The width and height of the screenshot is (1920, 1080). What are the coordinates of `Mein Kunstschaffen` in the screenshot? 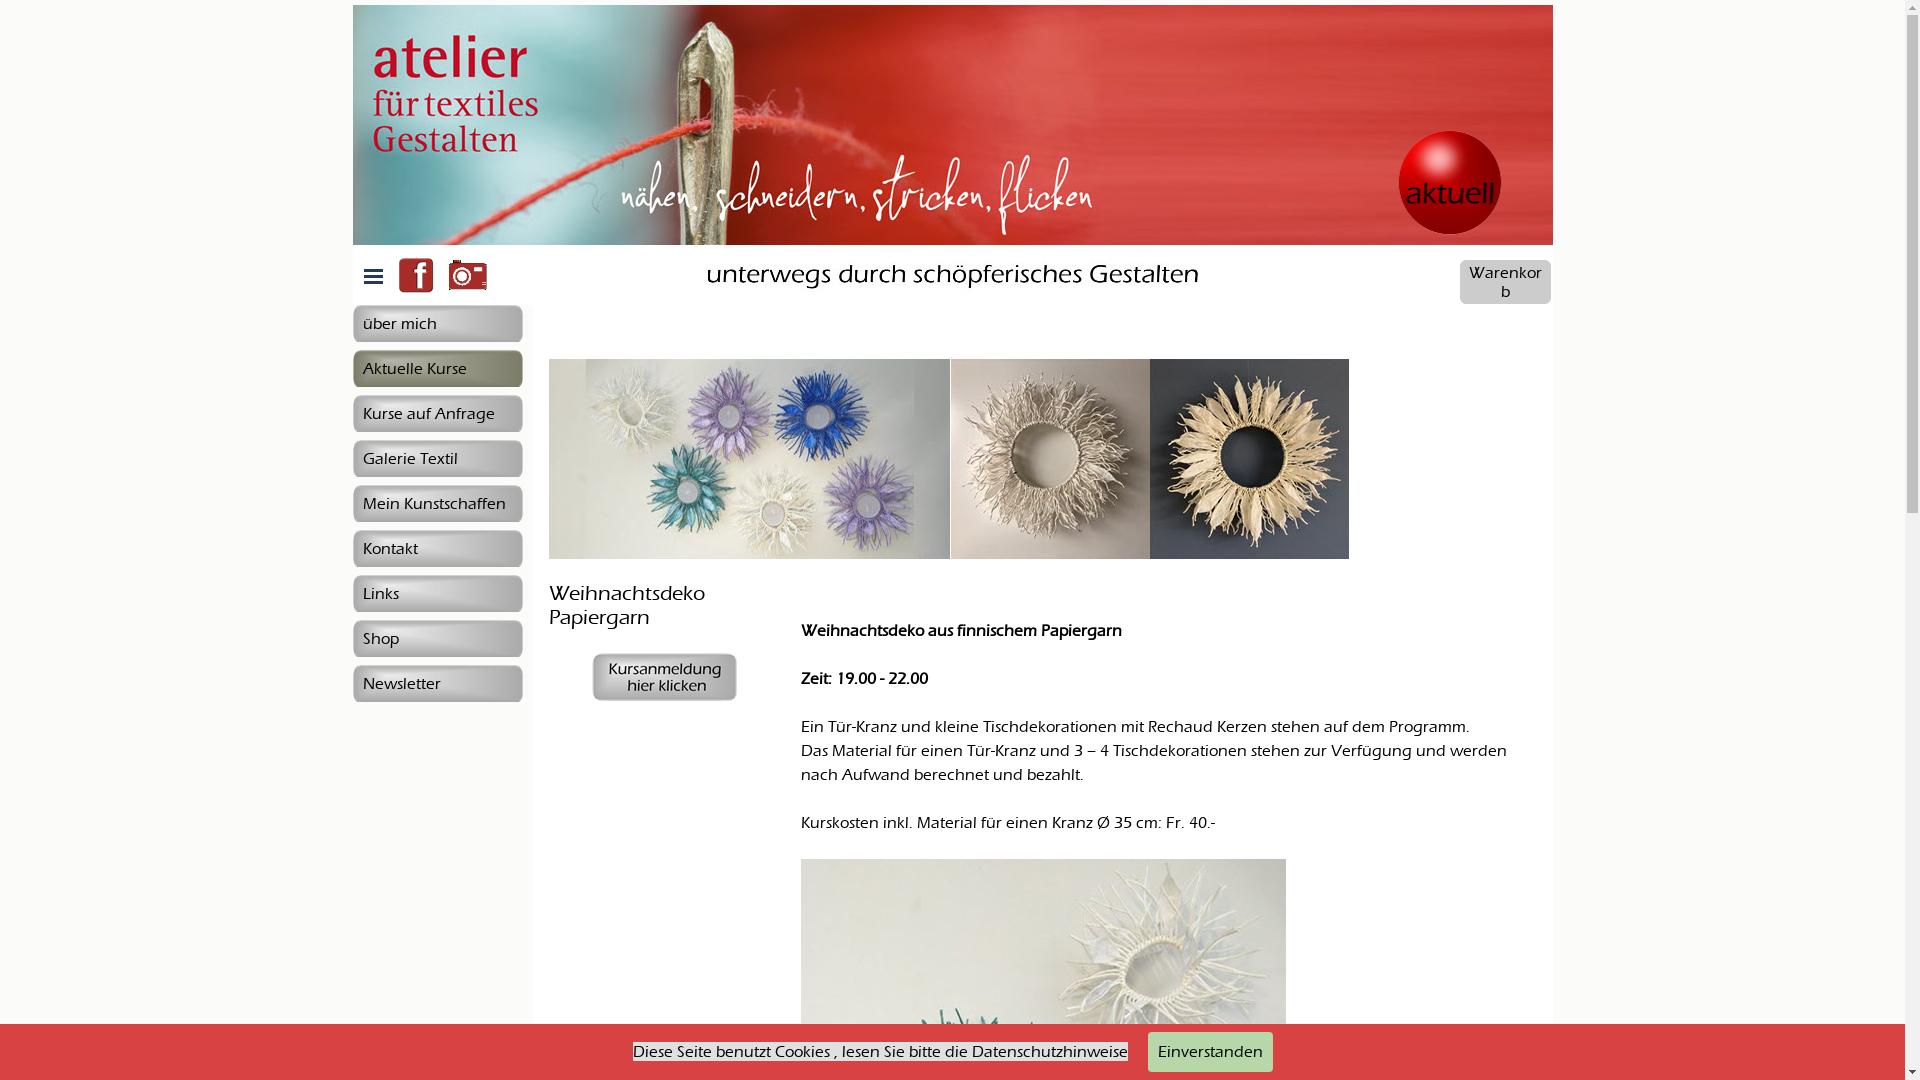 It's located at (437, 504).